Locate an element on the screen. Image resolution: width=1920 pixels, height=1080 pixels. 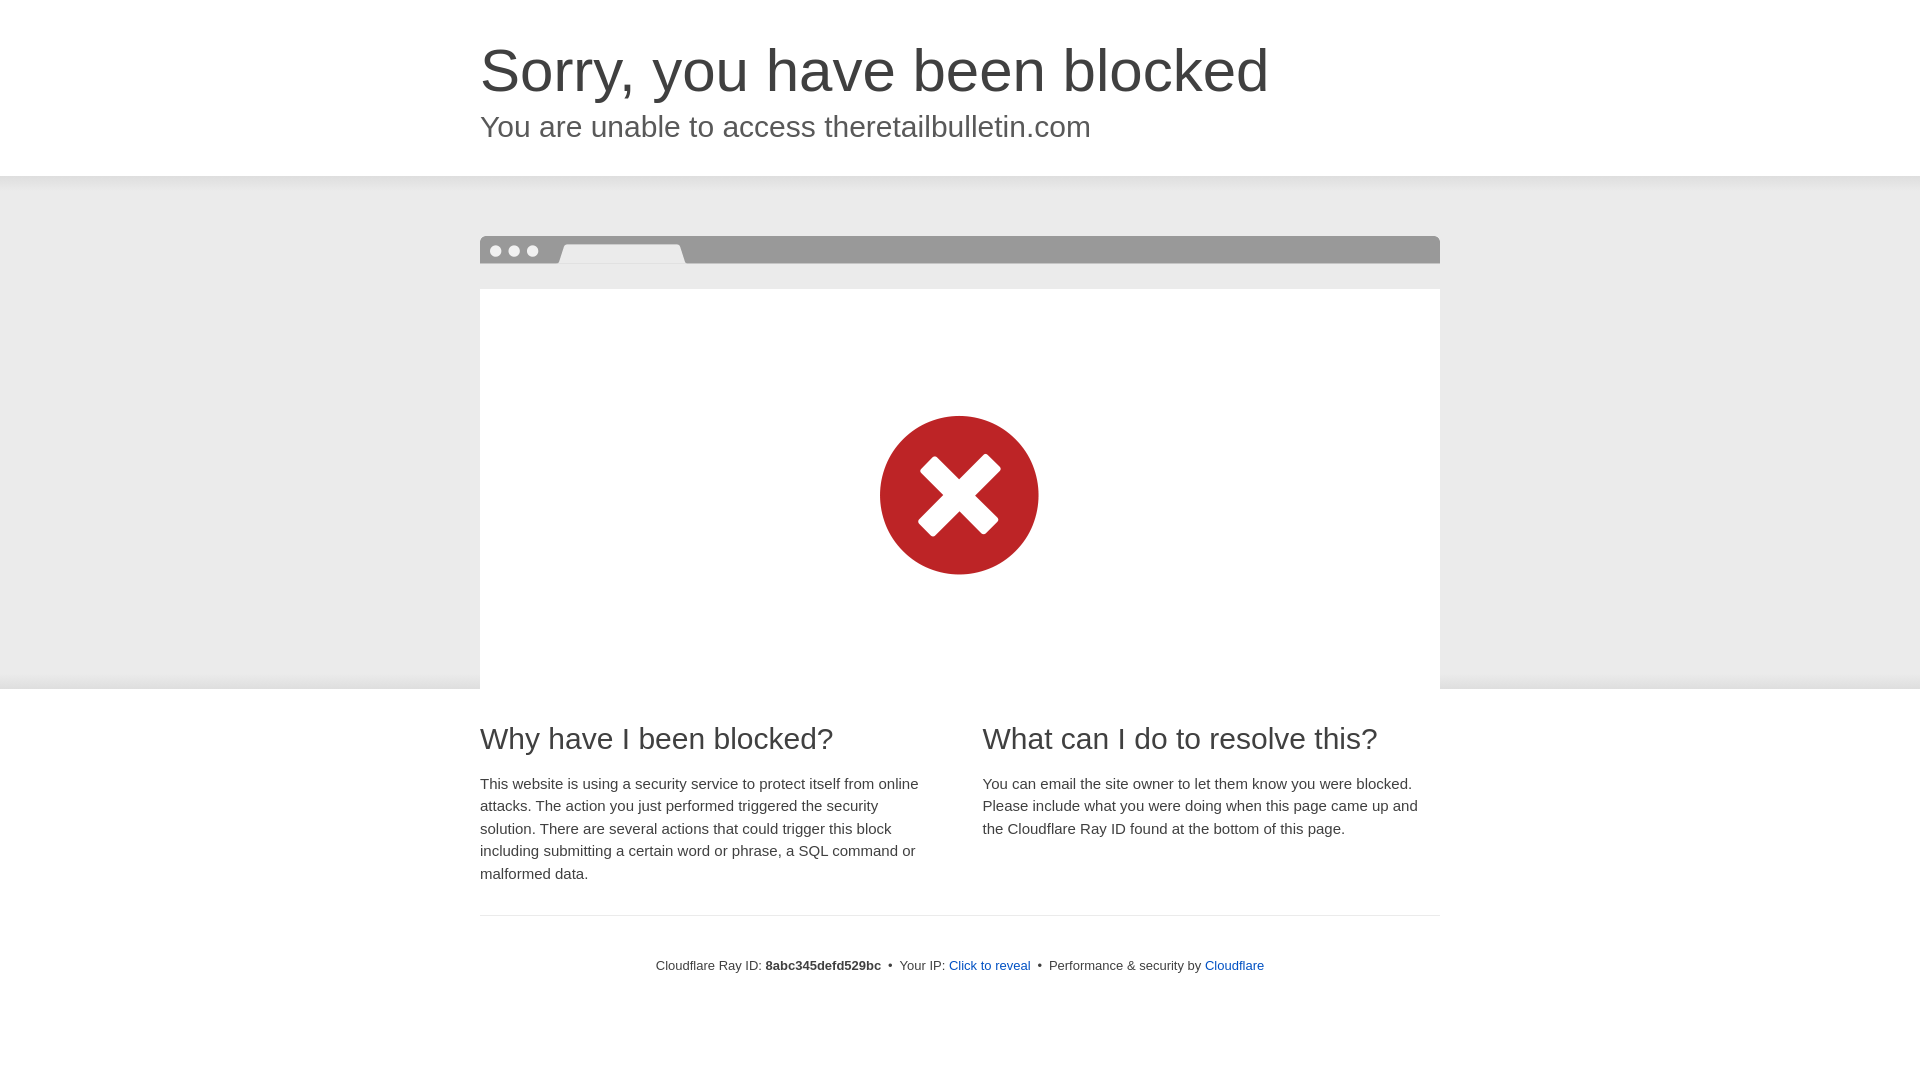
Cloudflare is located at coordinates (1234, 965).